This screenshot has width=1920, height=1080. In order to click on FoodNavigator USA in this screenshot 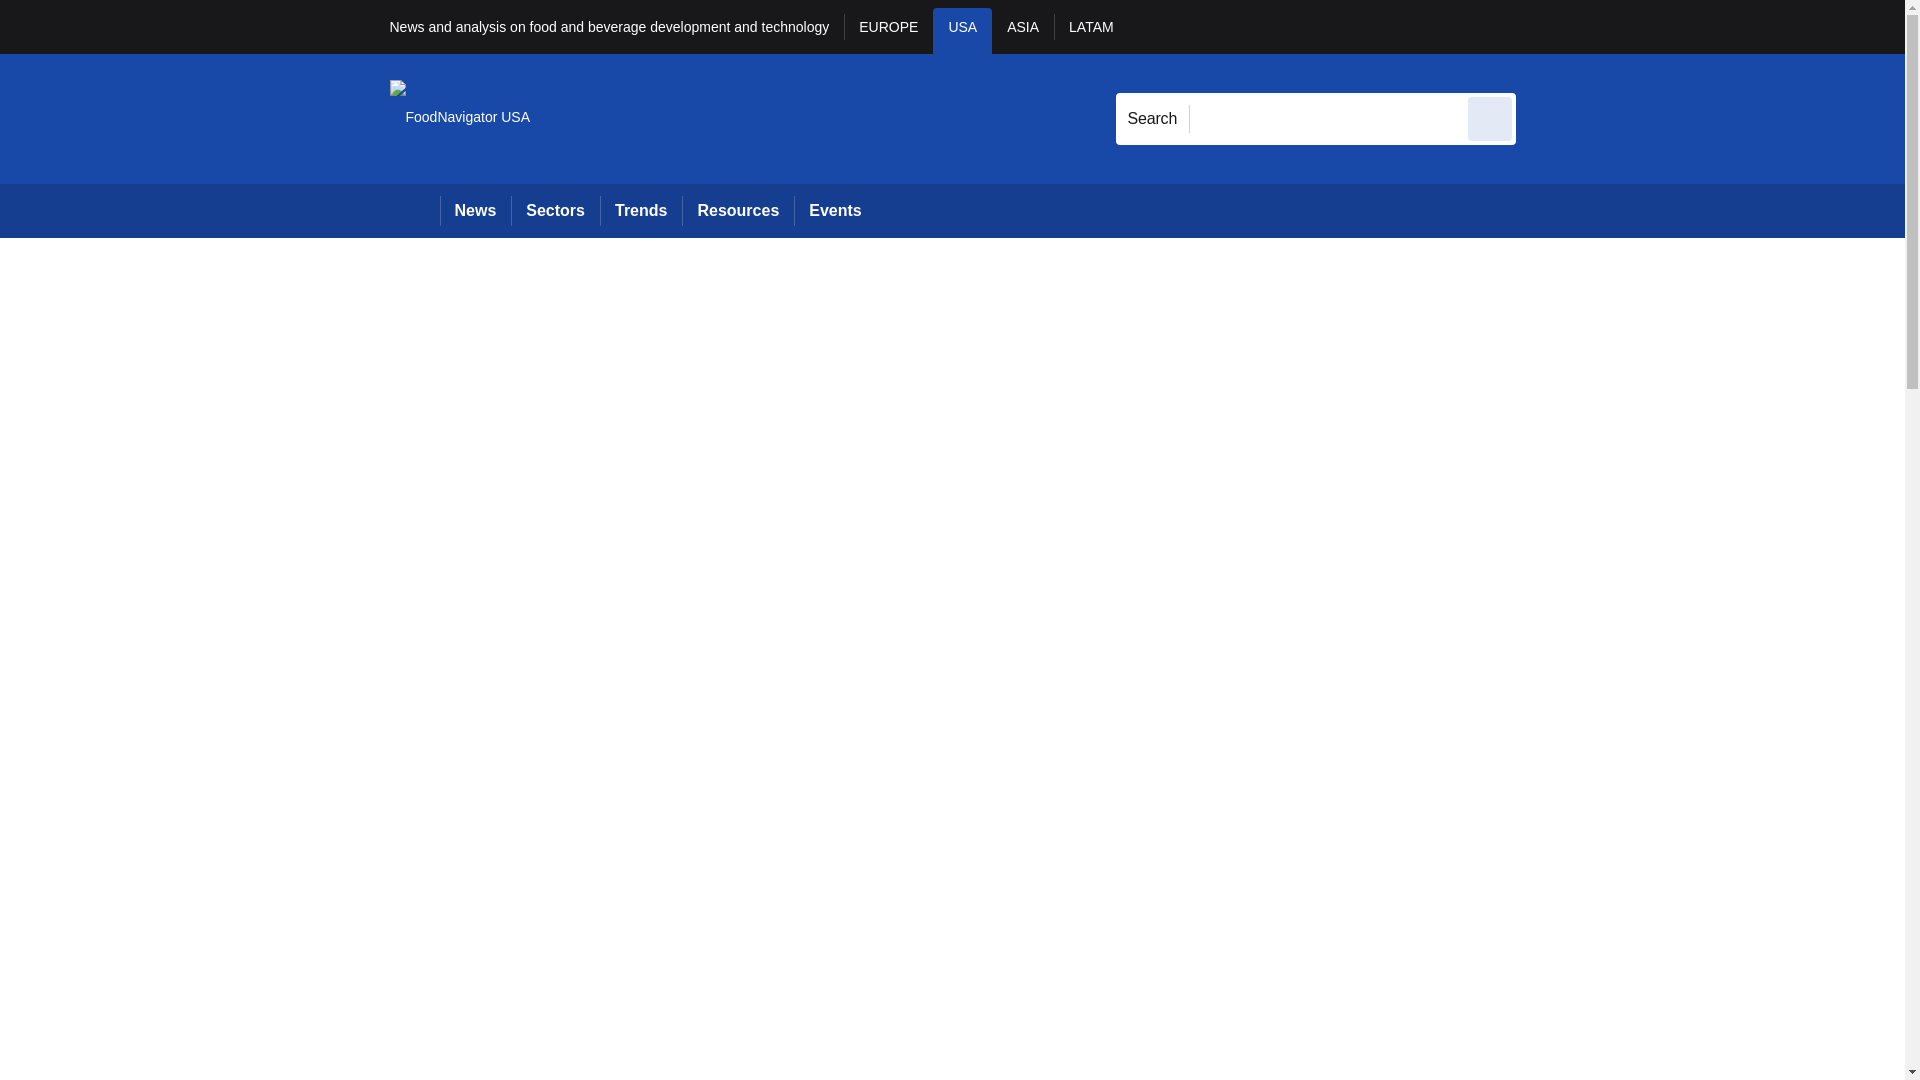, I will do `click(460, 118)`.